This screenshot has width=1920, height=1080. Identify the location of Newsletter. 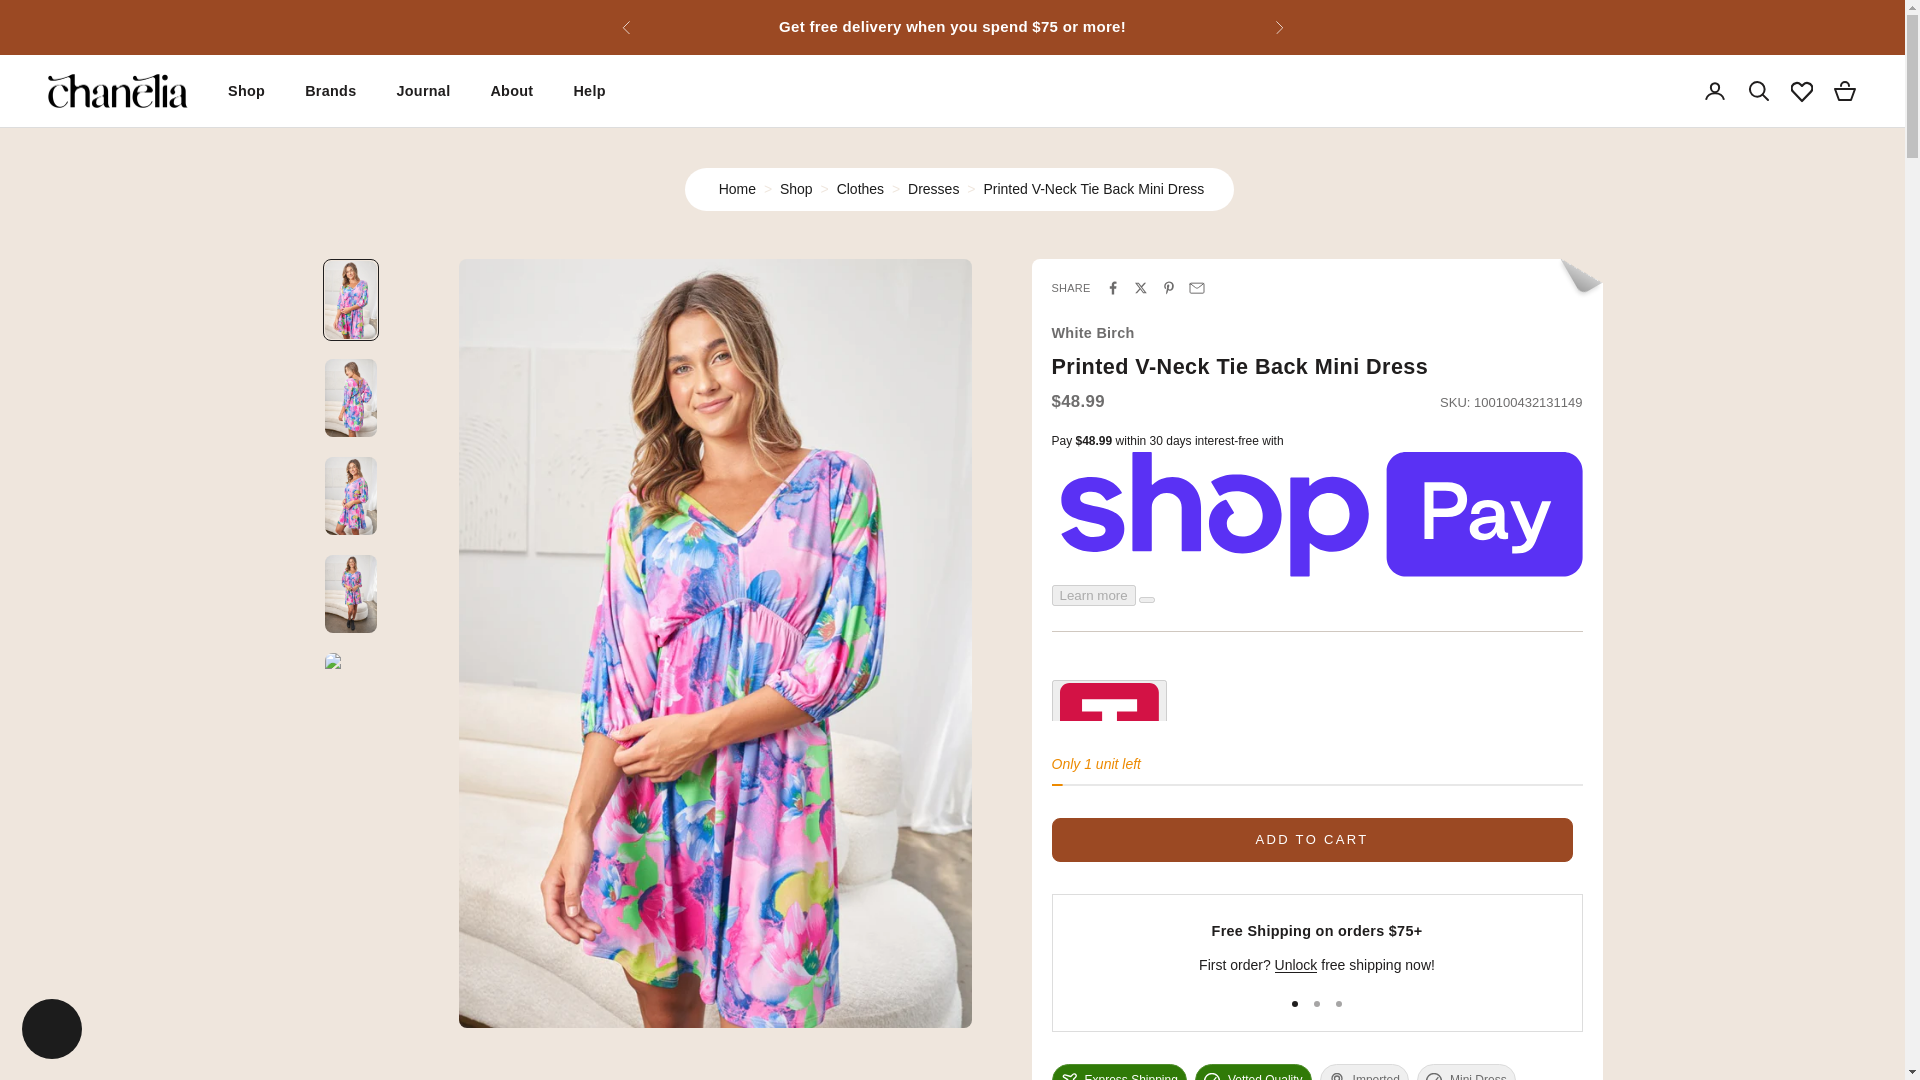
(1296, 964).